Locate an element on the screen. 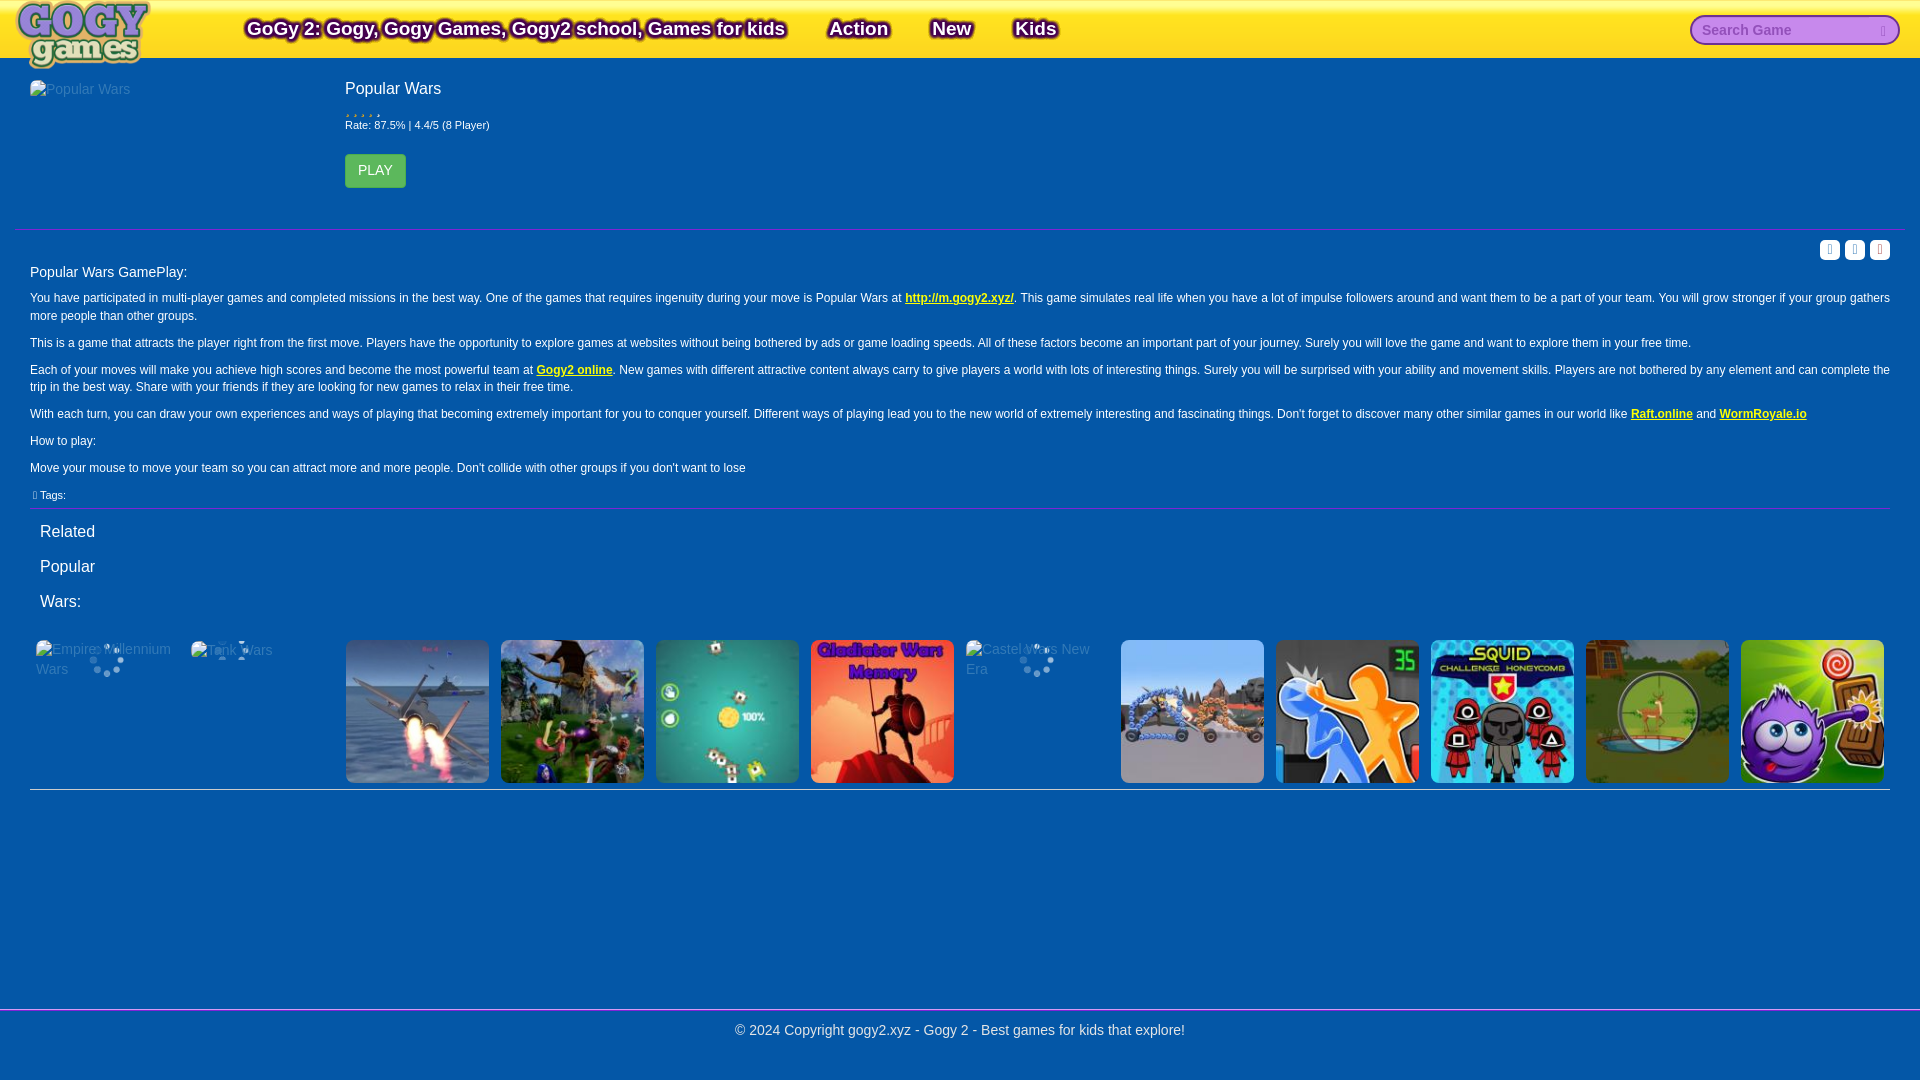 The width and height of the screenshot is (1920, 1080). PLAY is located at coordinates (375, 170).